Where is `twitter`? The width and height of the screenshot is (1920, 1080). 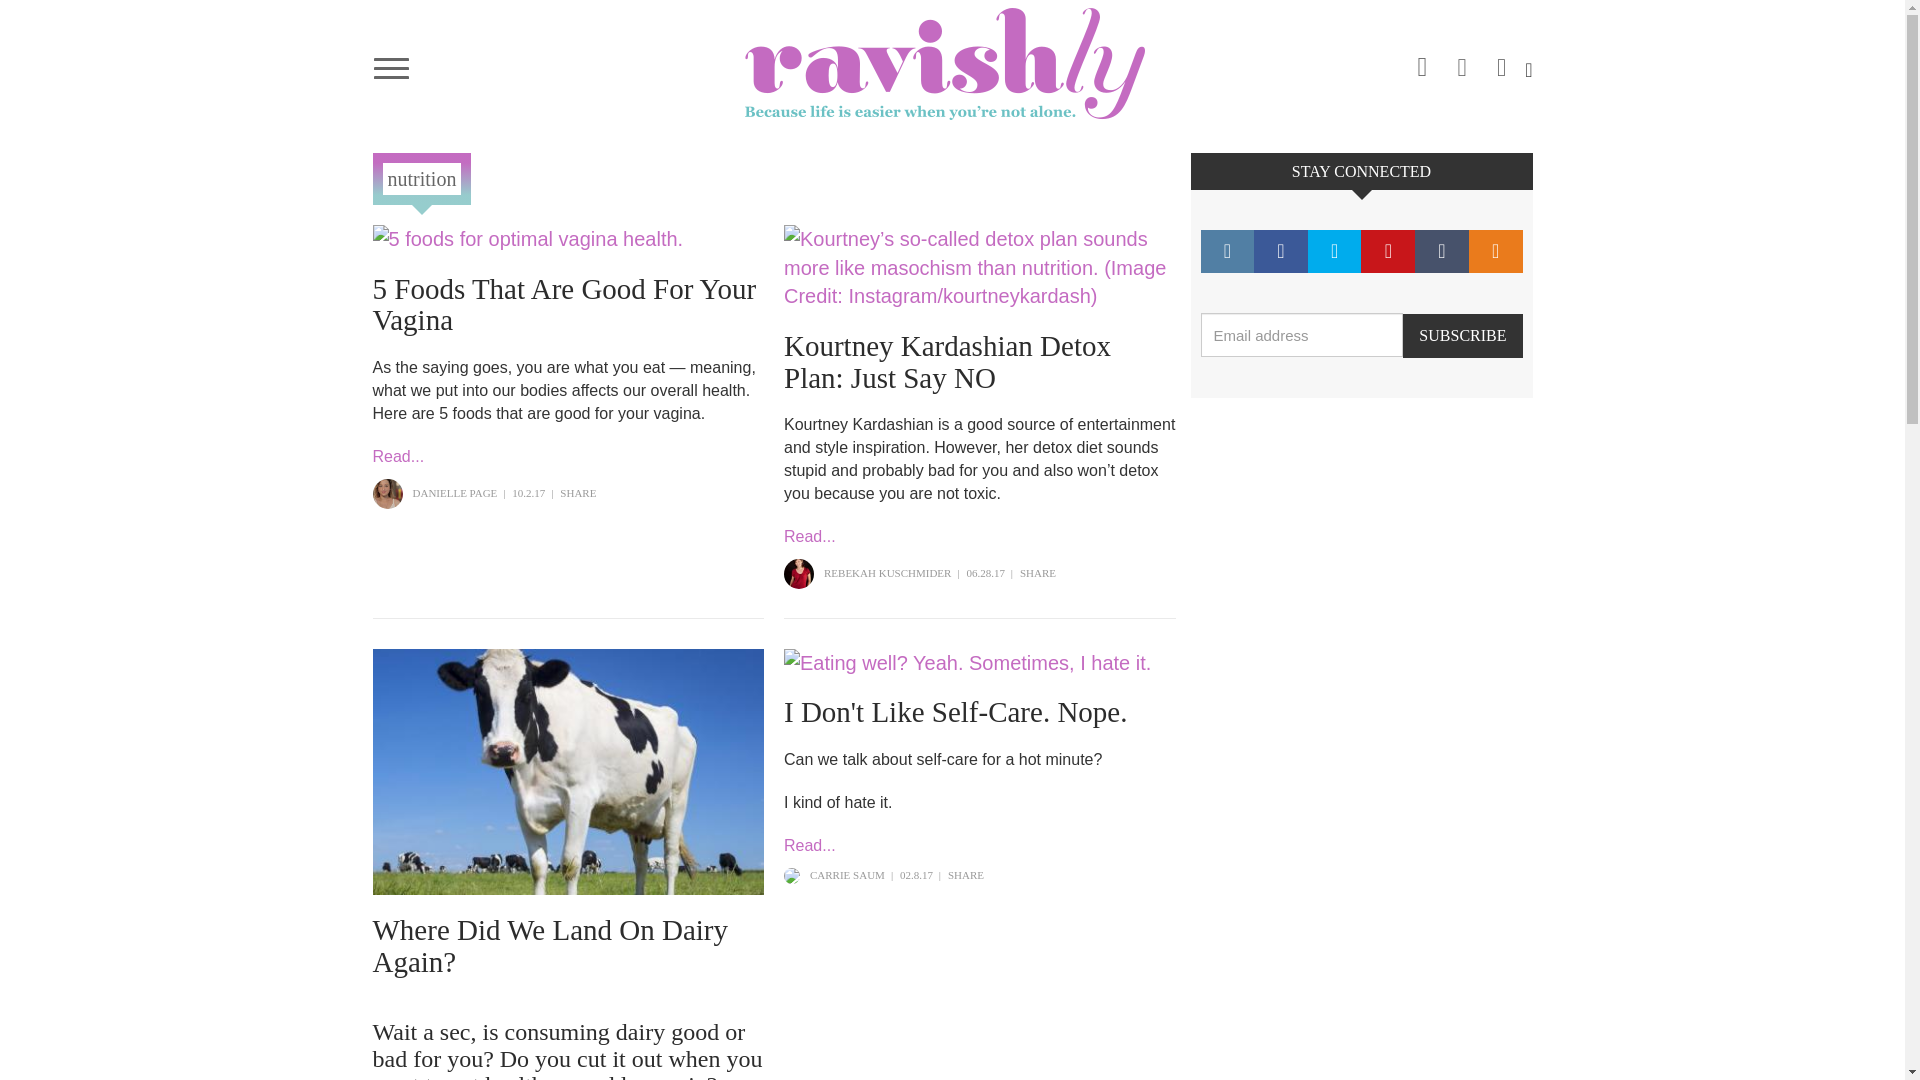
twitter is located at coordinates (1502, 60).